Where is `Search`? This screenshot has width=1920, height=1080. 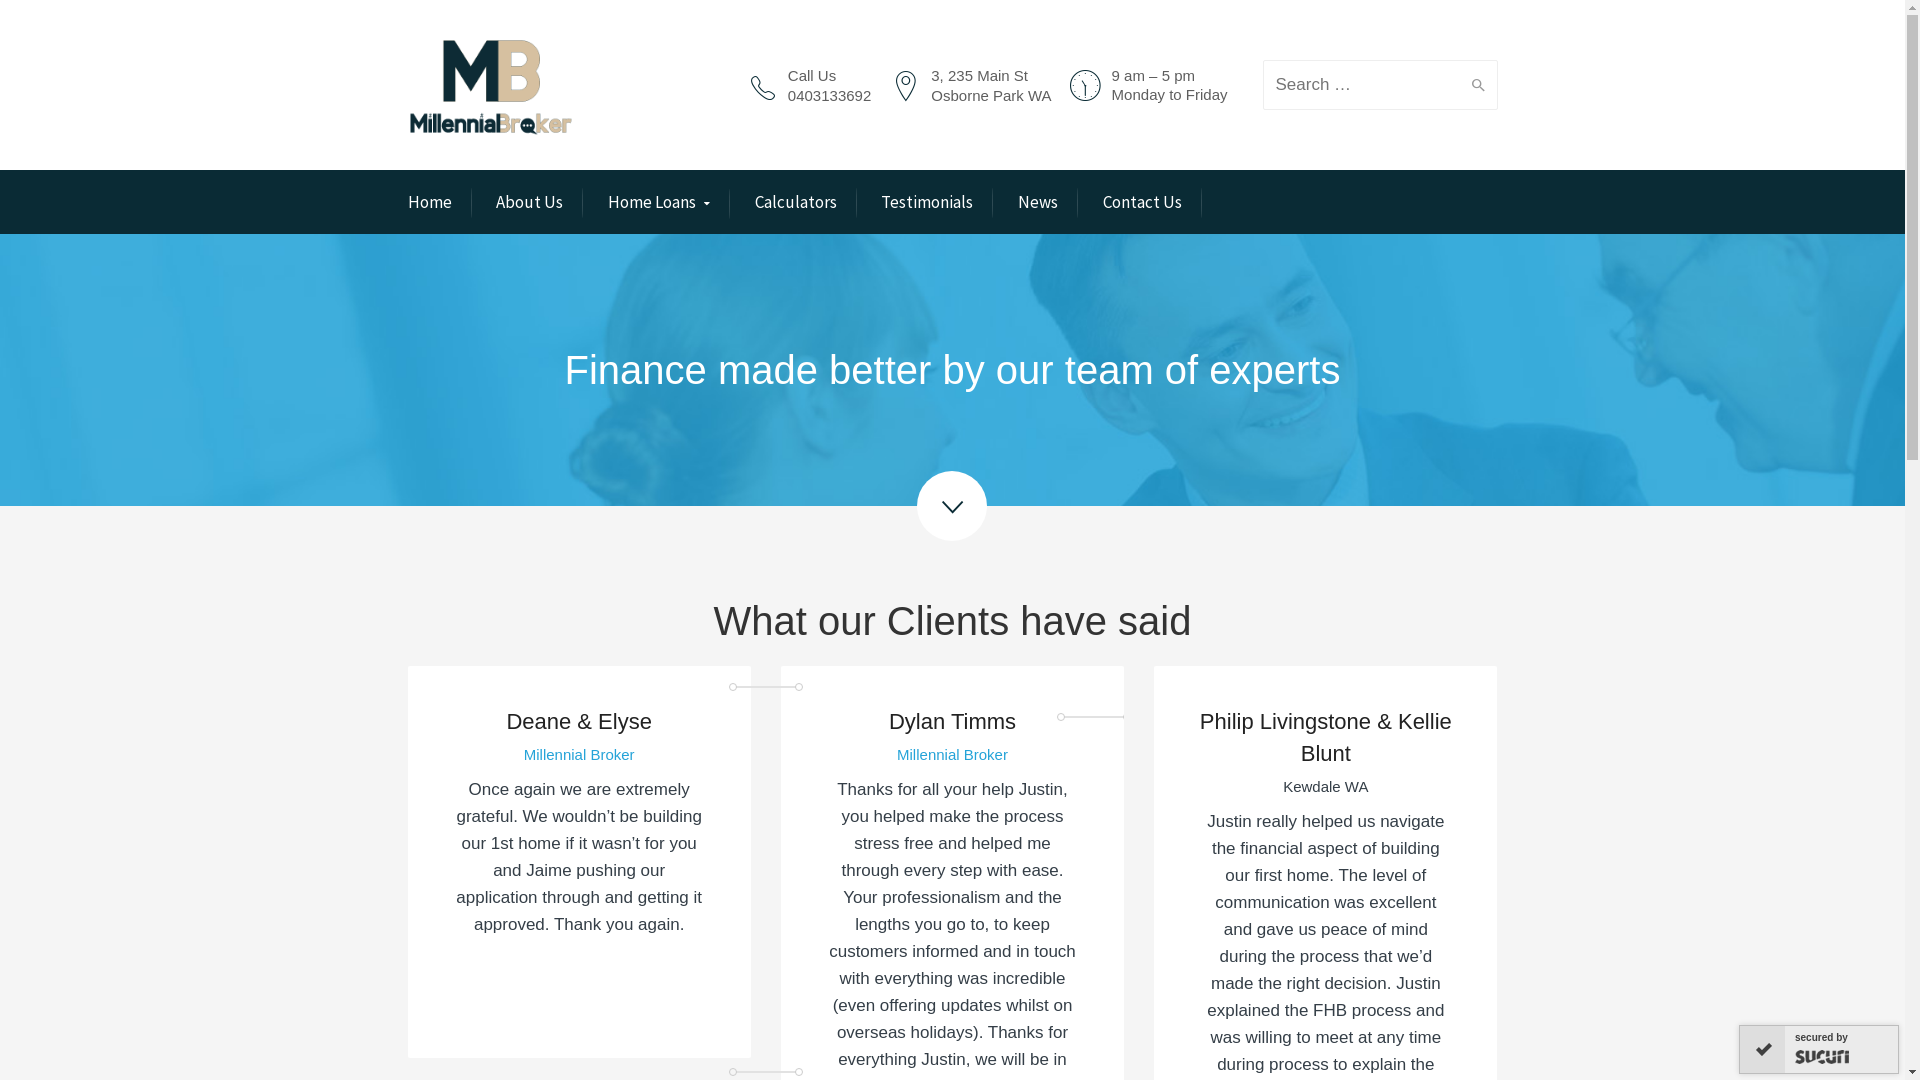
Search is located at coordinates (1474, 85).